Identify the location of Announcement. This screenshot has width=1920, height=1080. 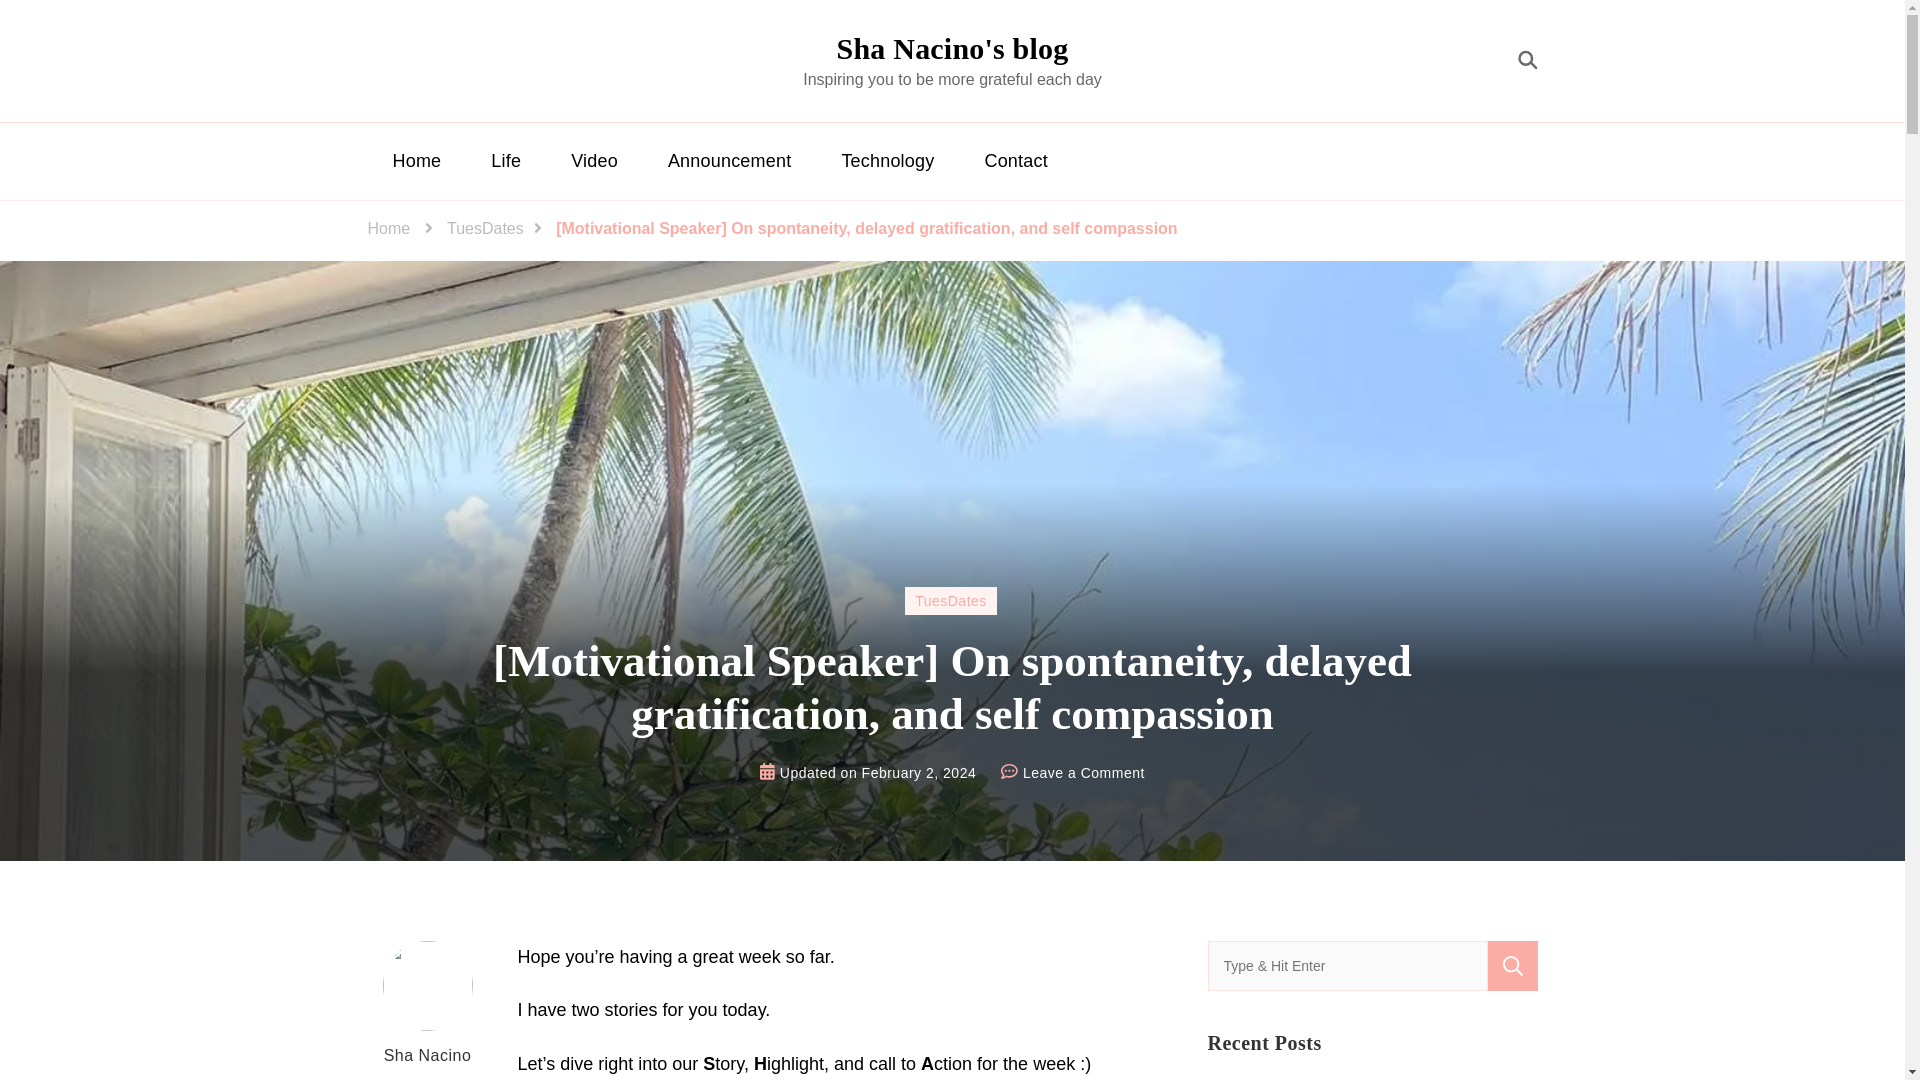
(730, 160).